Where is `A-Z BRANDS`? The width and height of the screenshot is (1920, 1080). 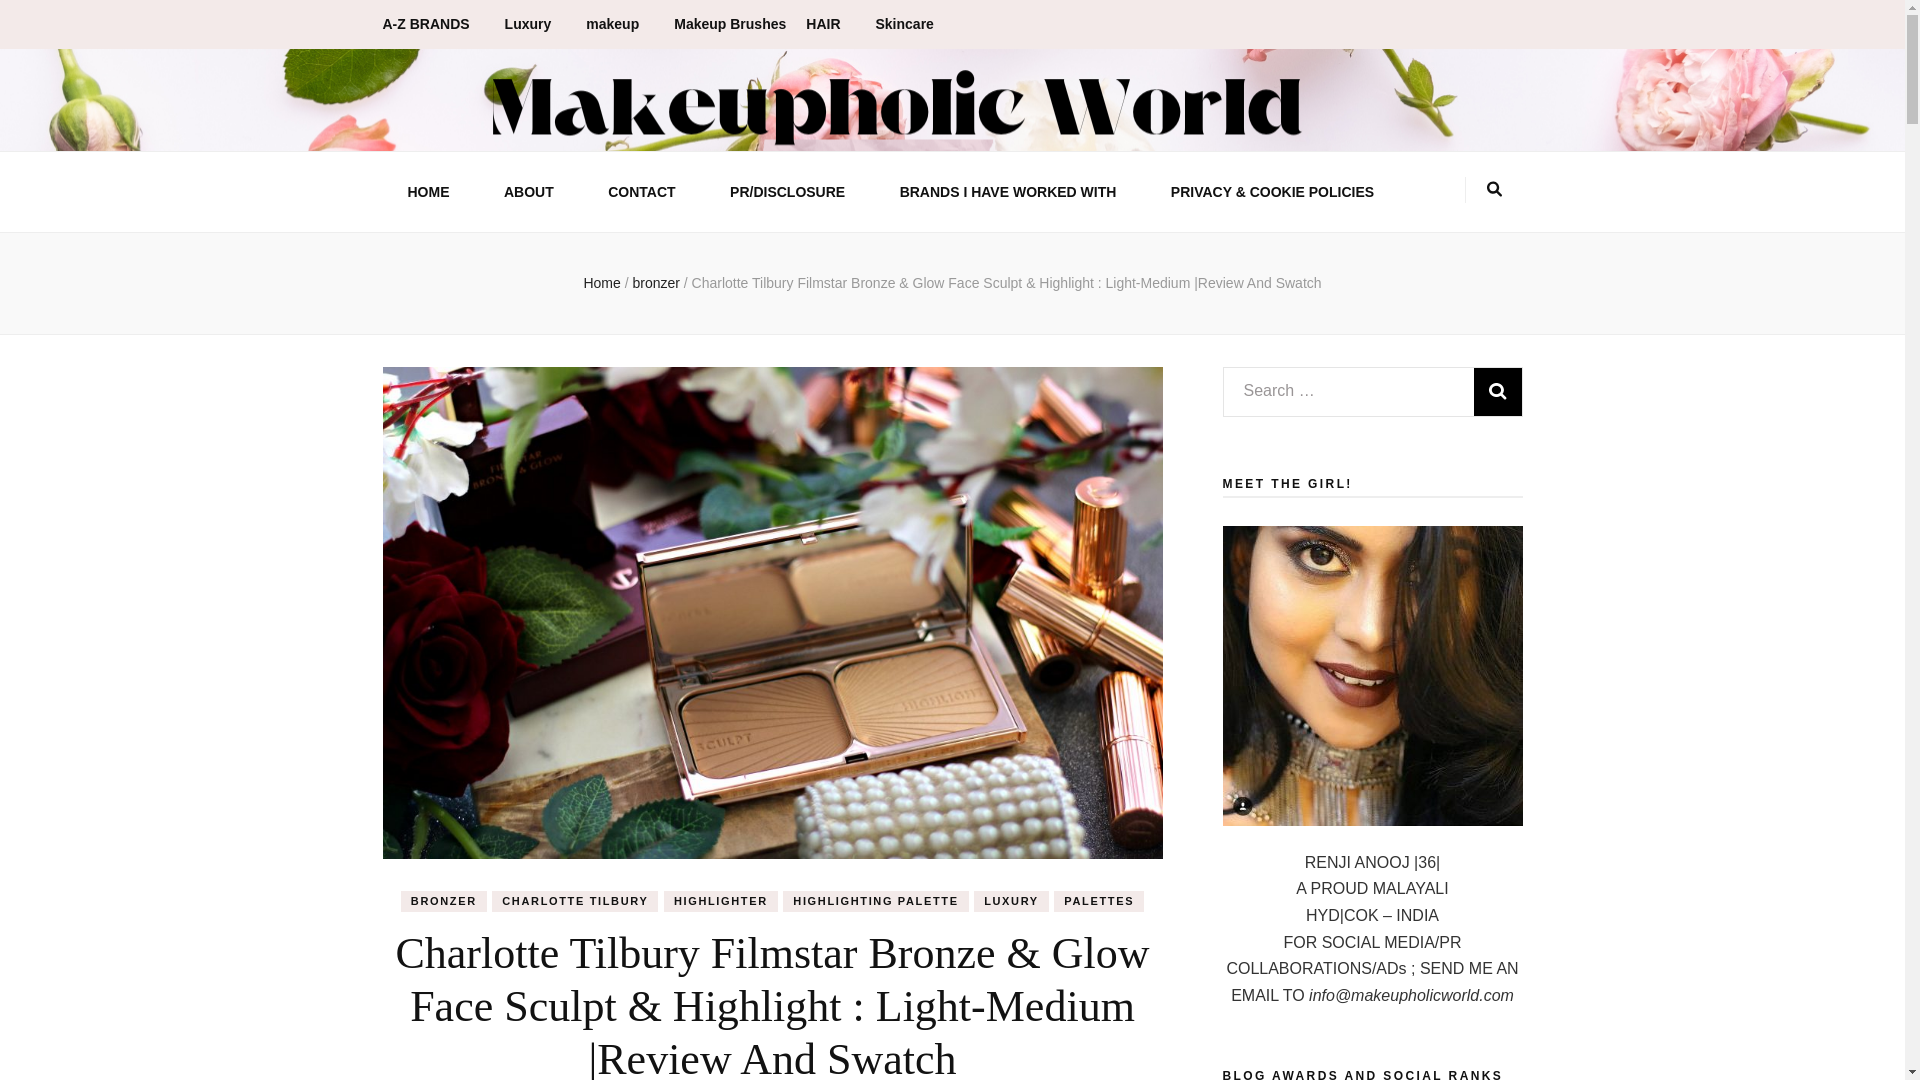
A-Z BRANDS is located at coordinates (432, 24).